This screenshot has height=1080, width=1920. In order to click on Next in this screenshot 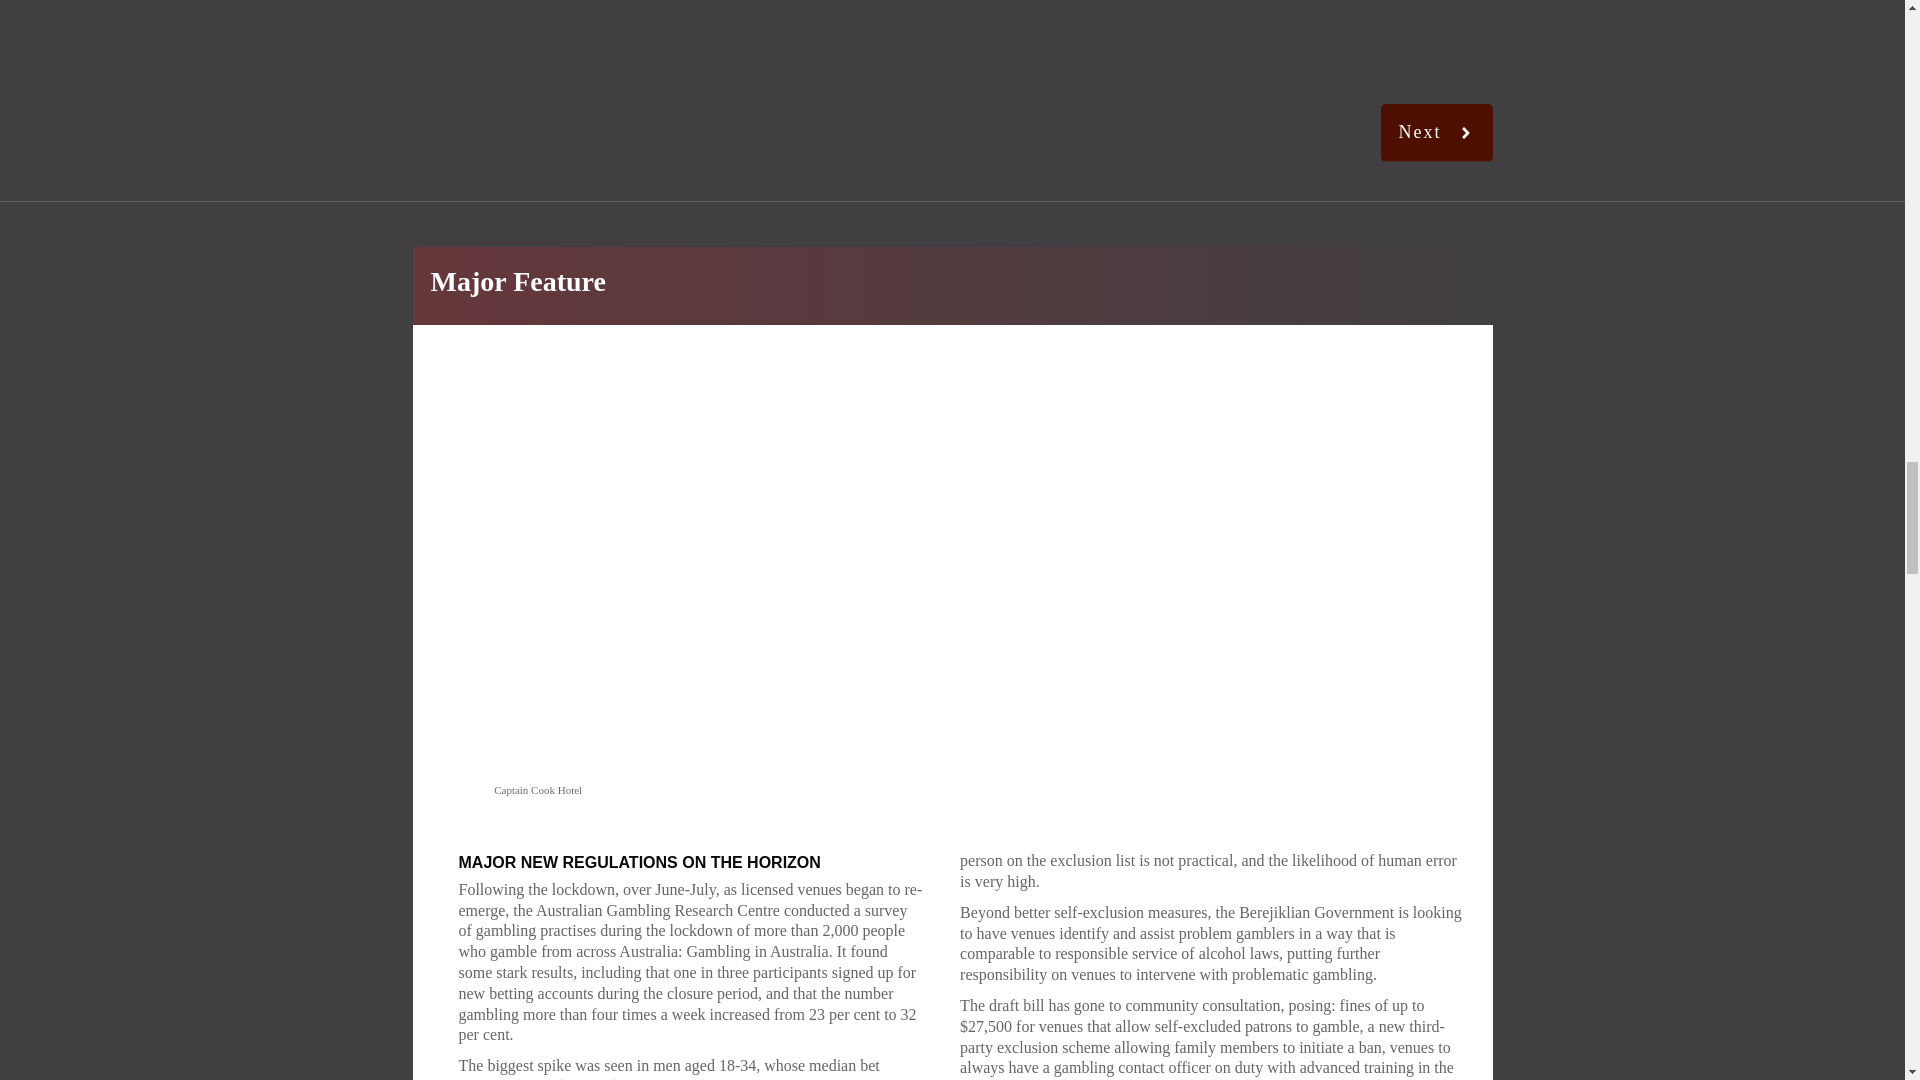, I will do `click(1436, 132)`.